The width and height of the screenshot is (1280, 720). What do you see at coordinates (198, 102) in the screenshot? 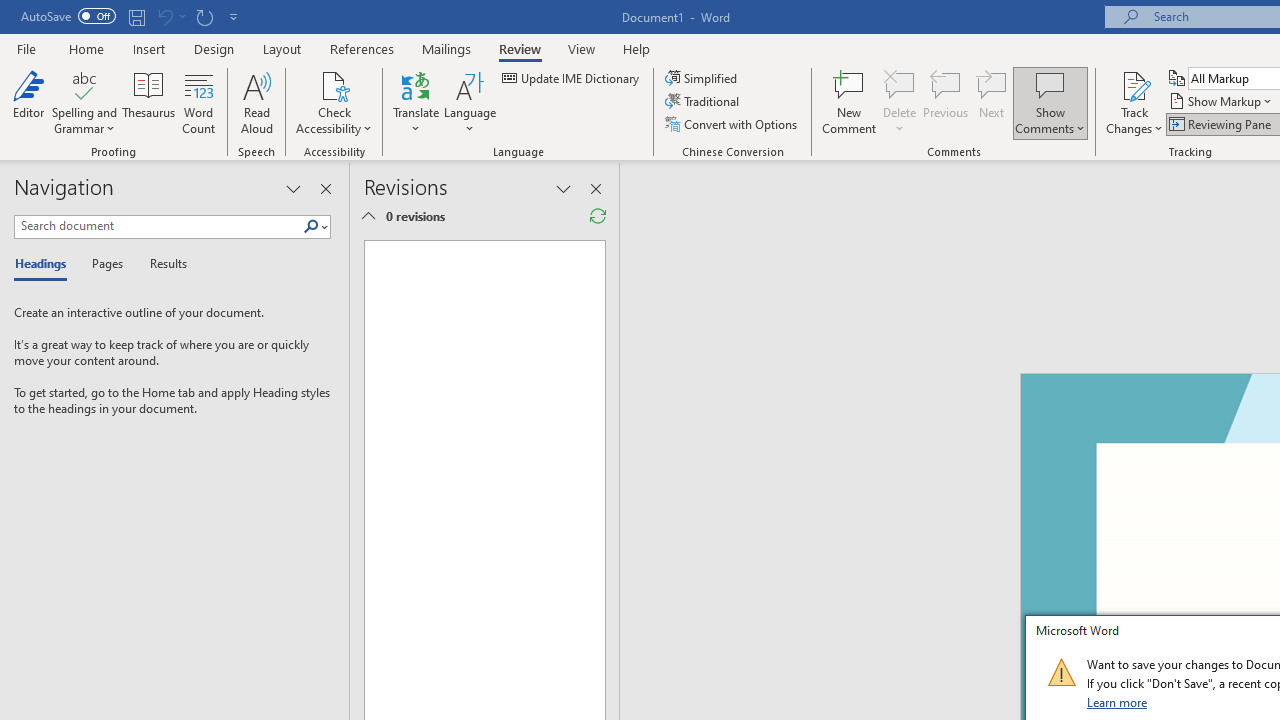
I see `Word Count` at bounding box center [198, 102].